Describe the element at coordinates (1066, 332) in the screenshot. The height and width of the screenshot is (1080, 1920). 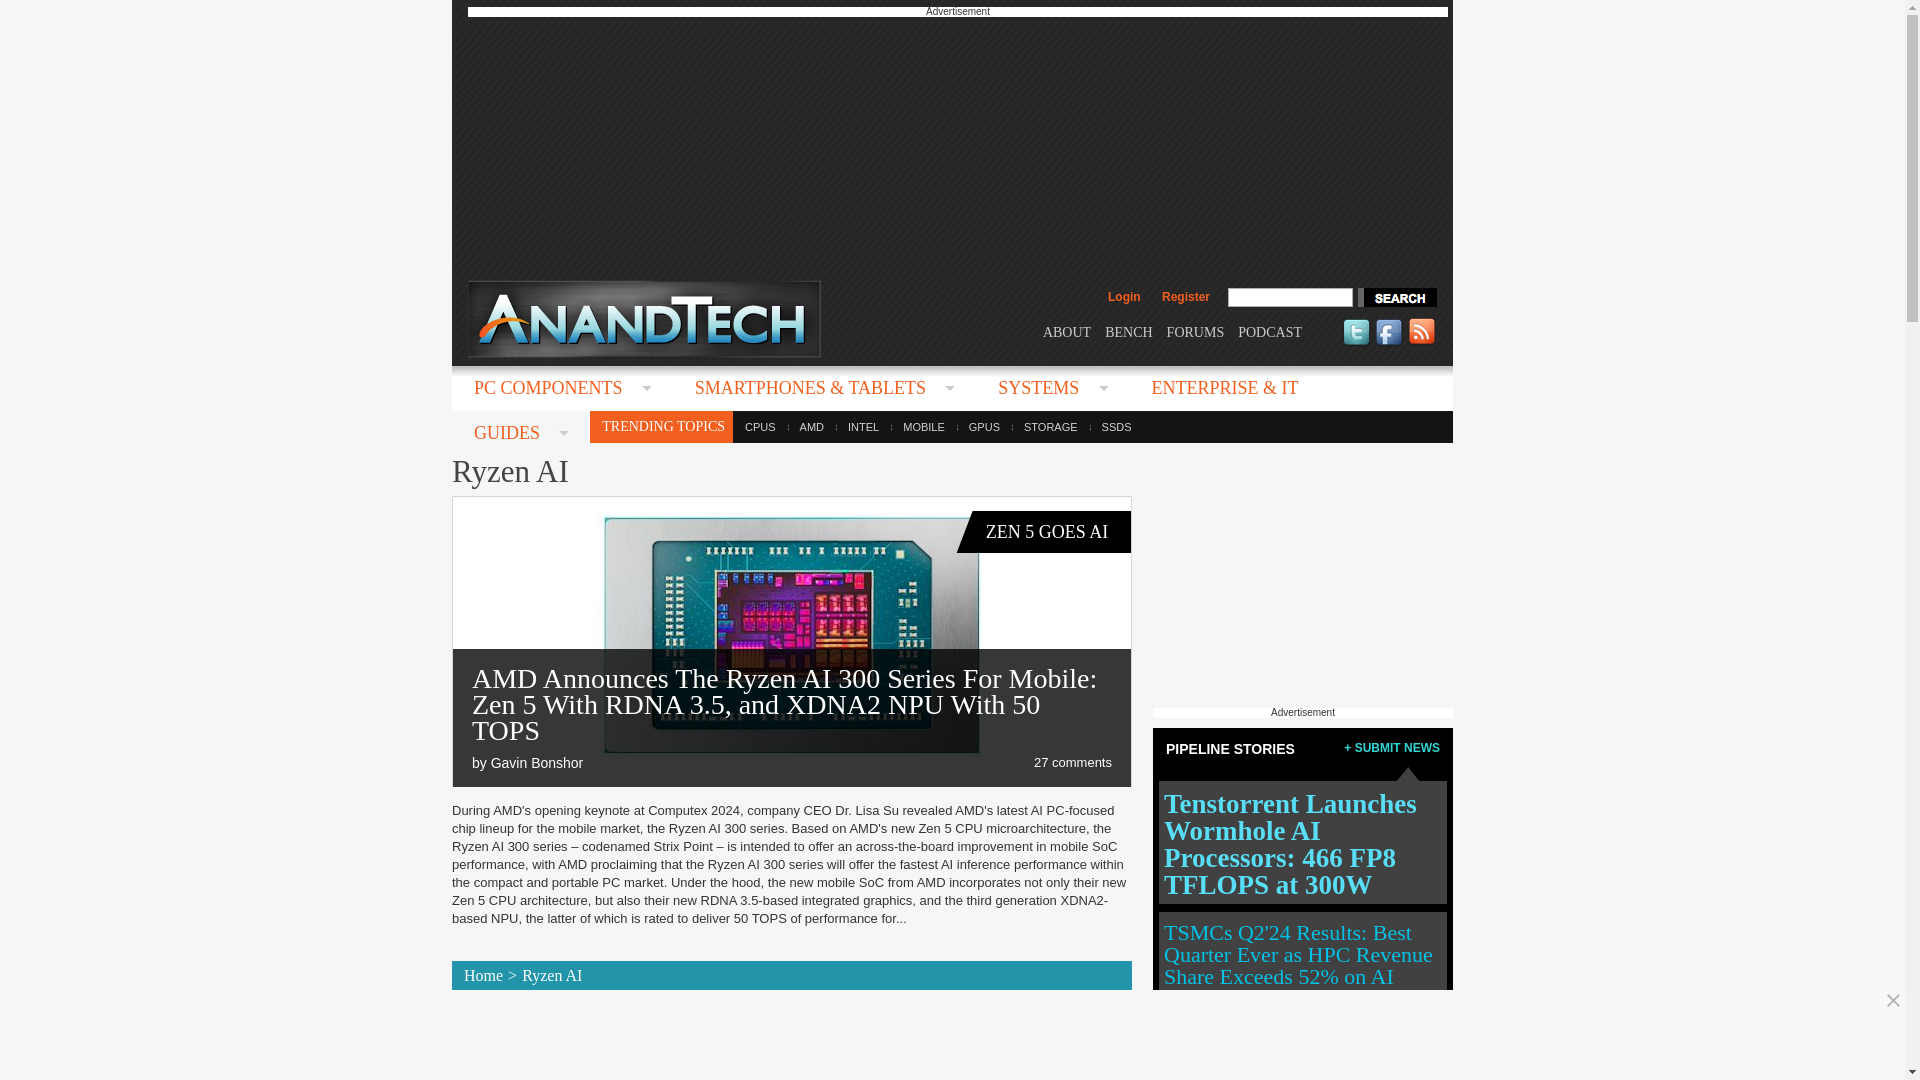
I see `ABOUT` at that location.